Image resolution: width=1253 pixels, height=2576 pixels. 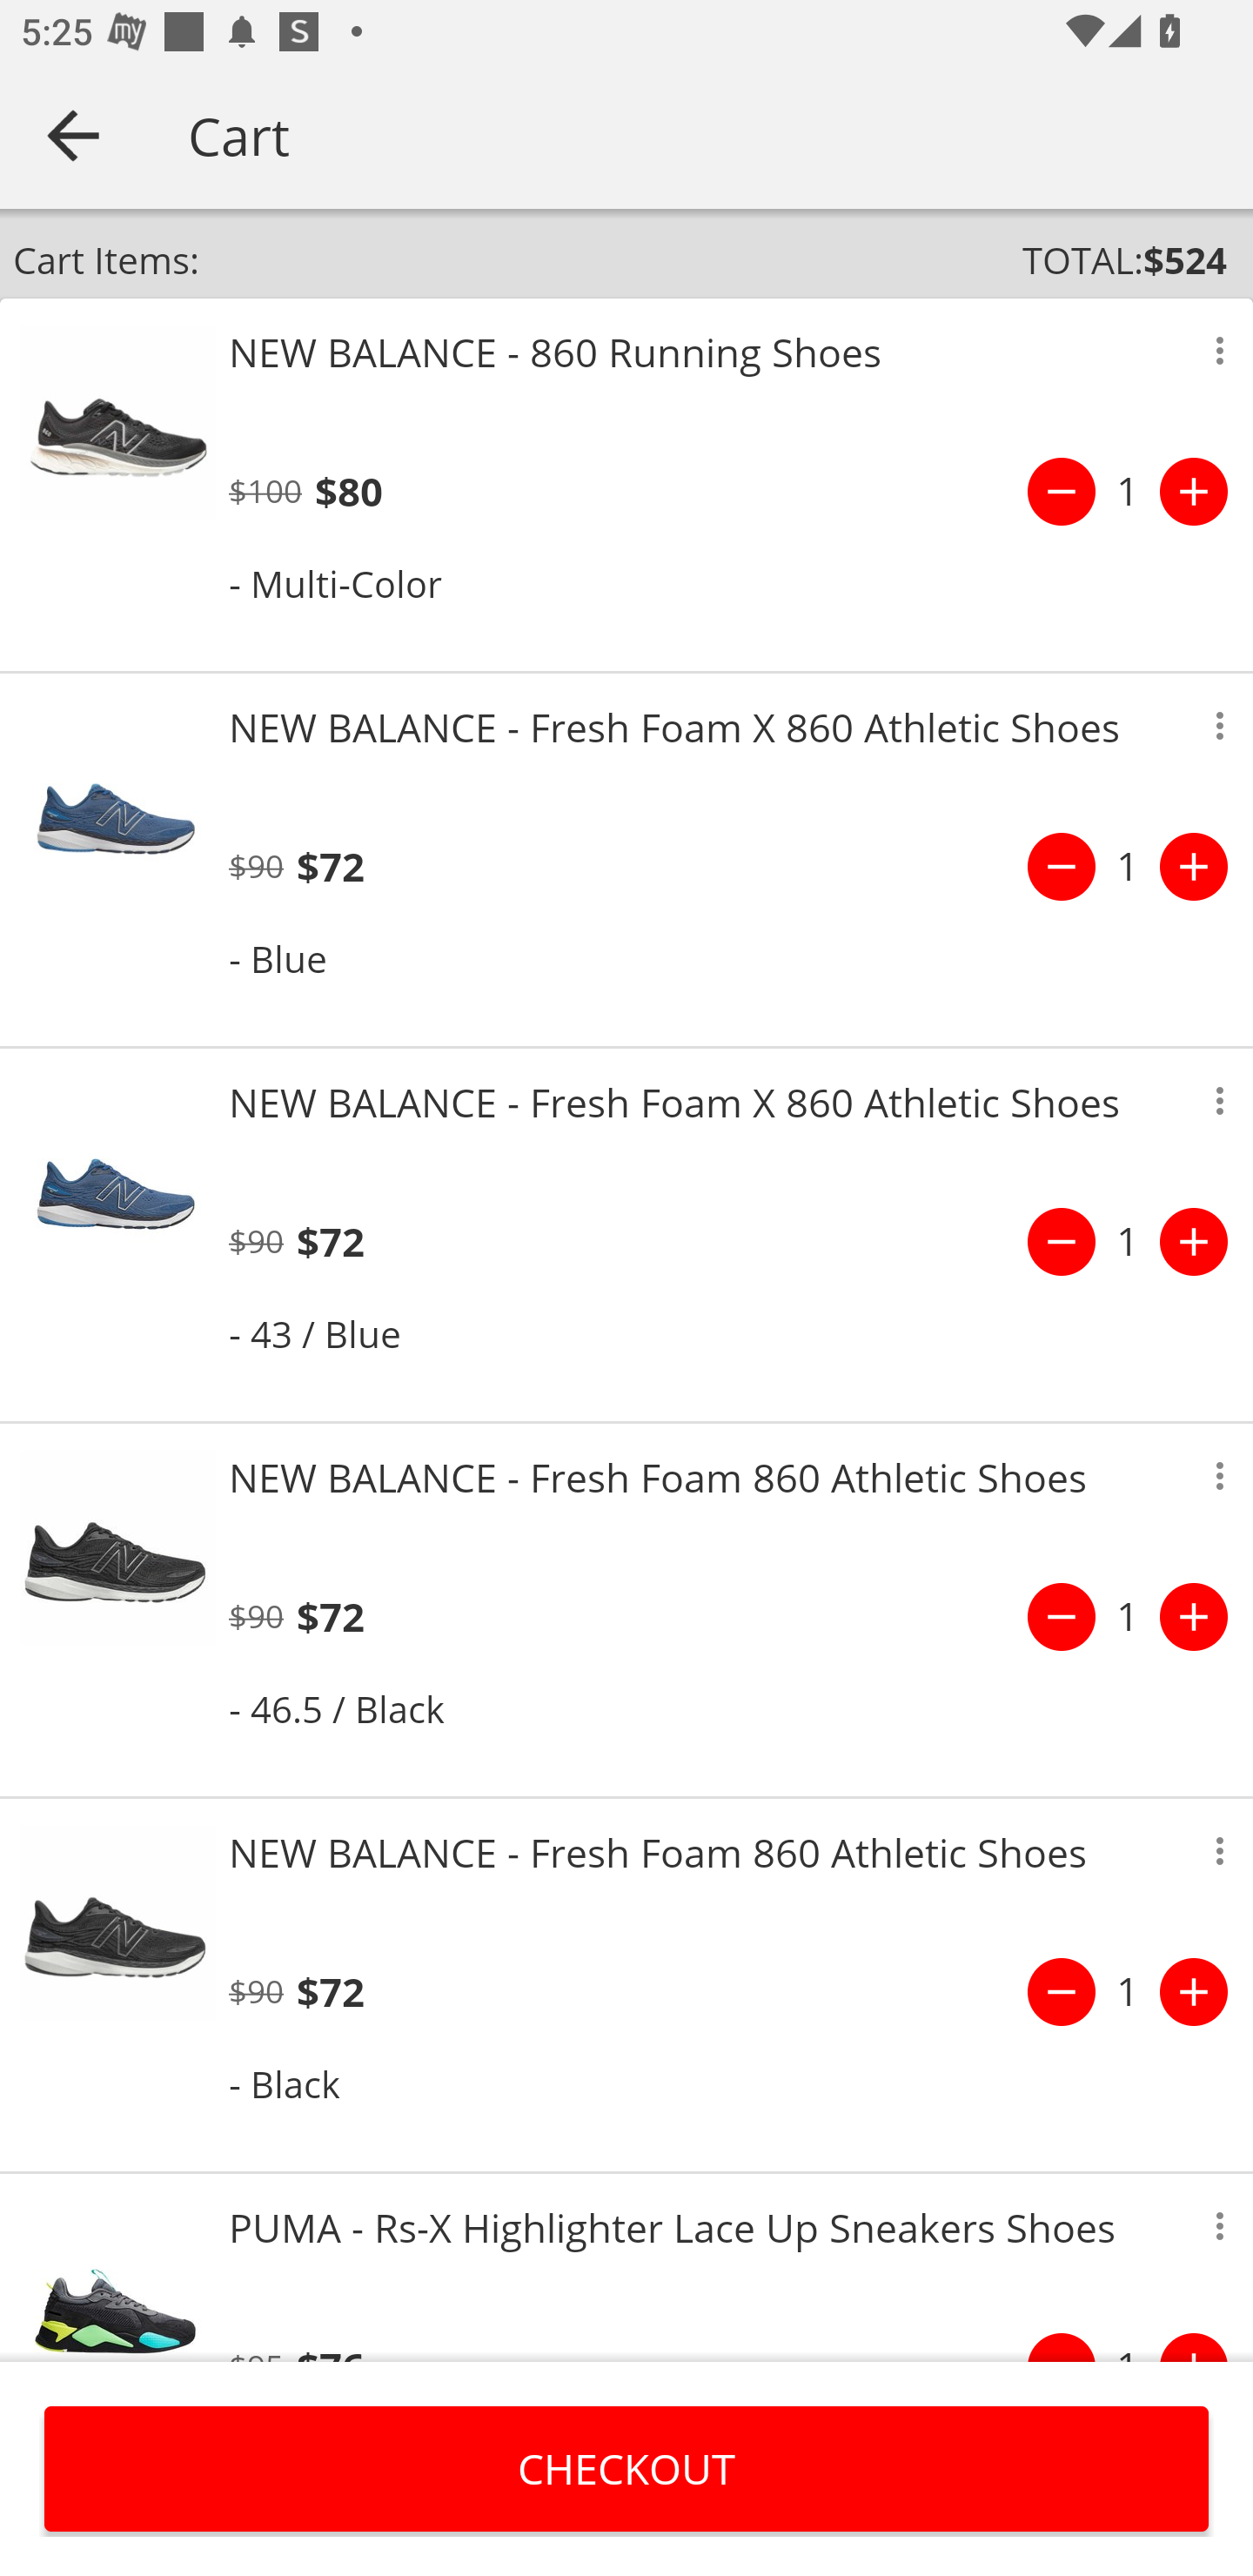 I want to click on CHECKOUT, so click(x=626, y=2468).